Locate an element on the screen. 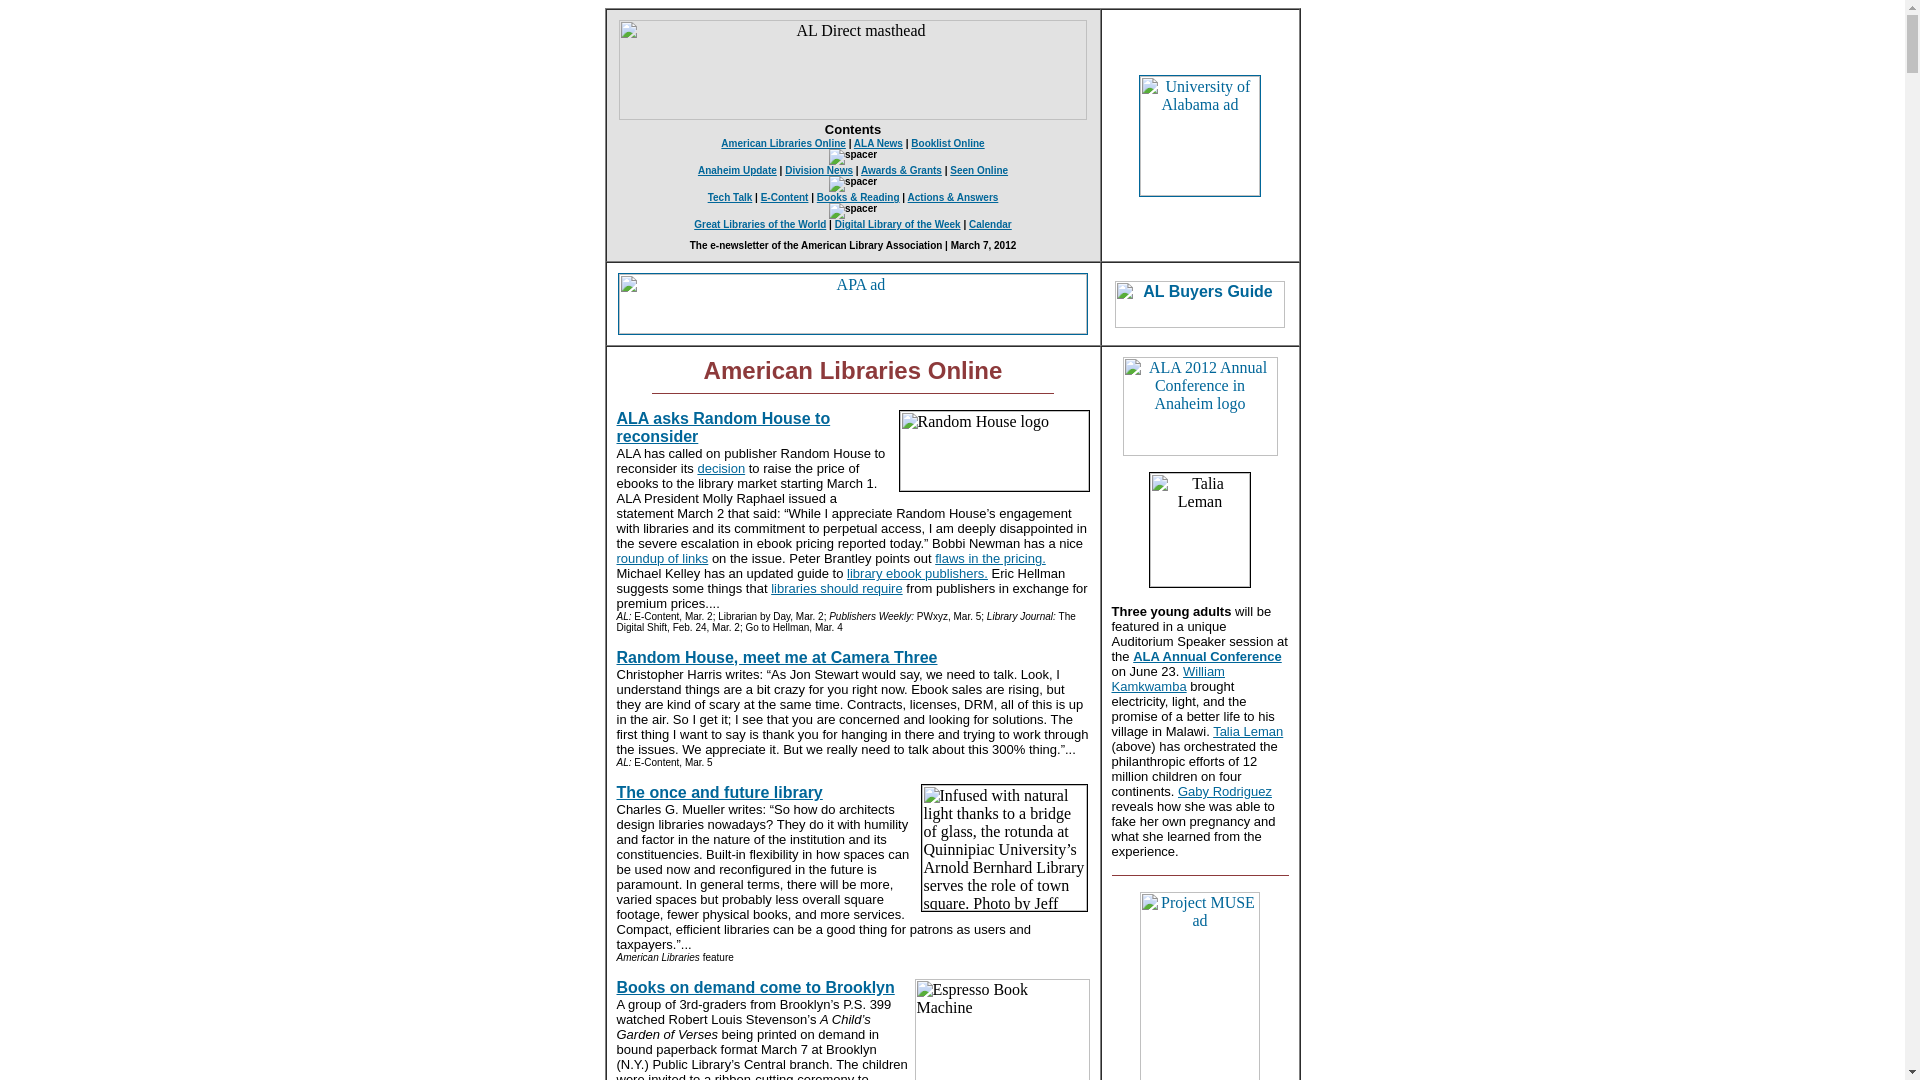 The width and height of the screenshot is (1920, 1080). American Libraries Online is located at coordinates (784, 144).